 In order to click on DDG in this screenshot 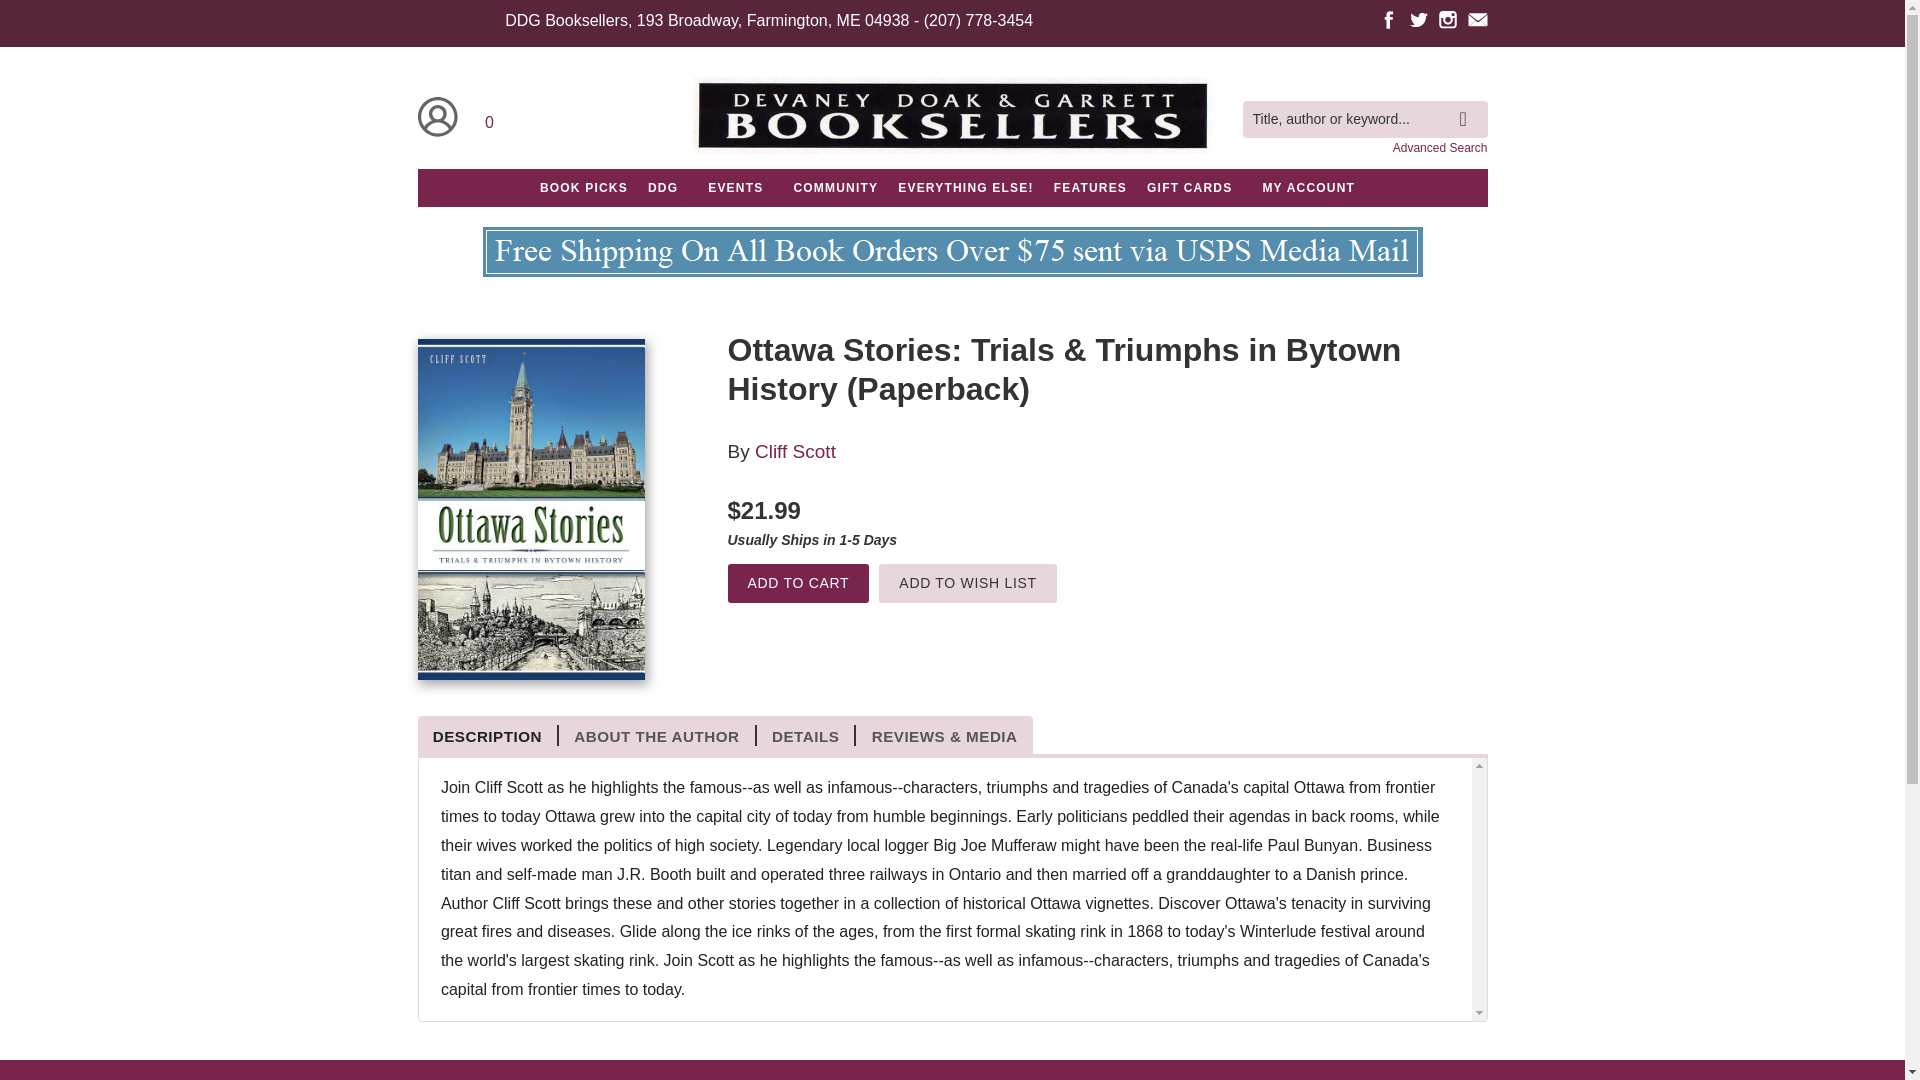, I will do `click(662, 188)`.